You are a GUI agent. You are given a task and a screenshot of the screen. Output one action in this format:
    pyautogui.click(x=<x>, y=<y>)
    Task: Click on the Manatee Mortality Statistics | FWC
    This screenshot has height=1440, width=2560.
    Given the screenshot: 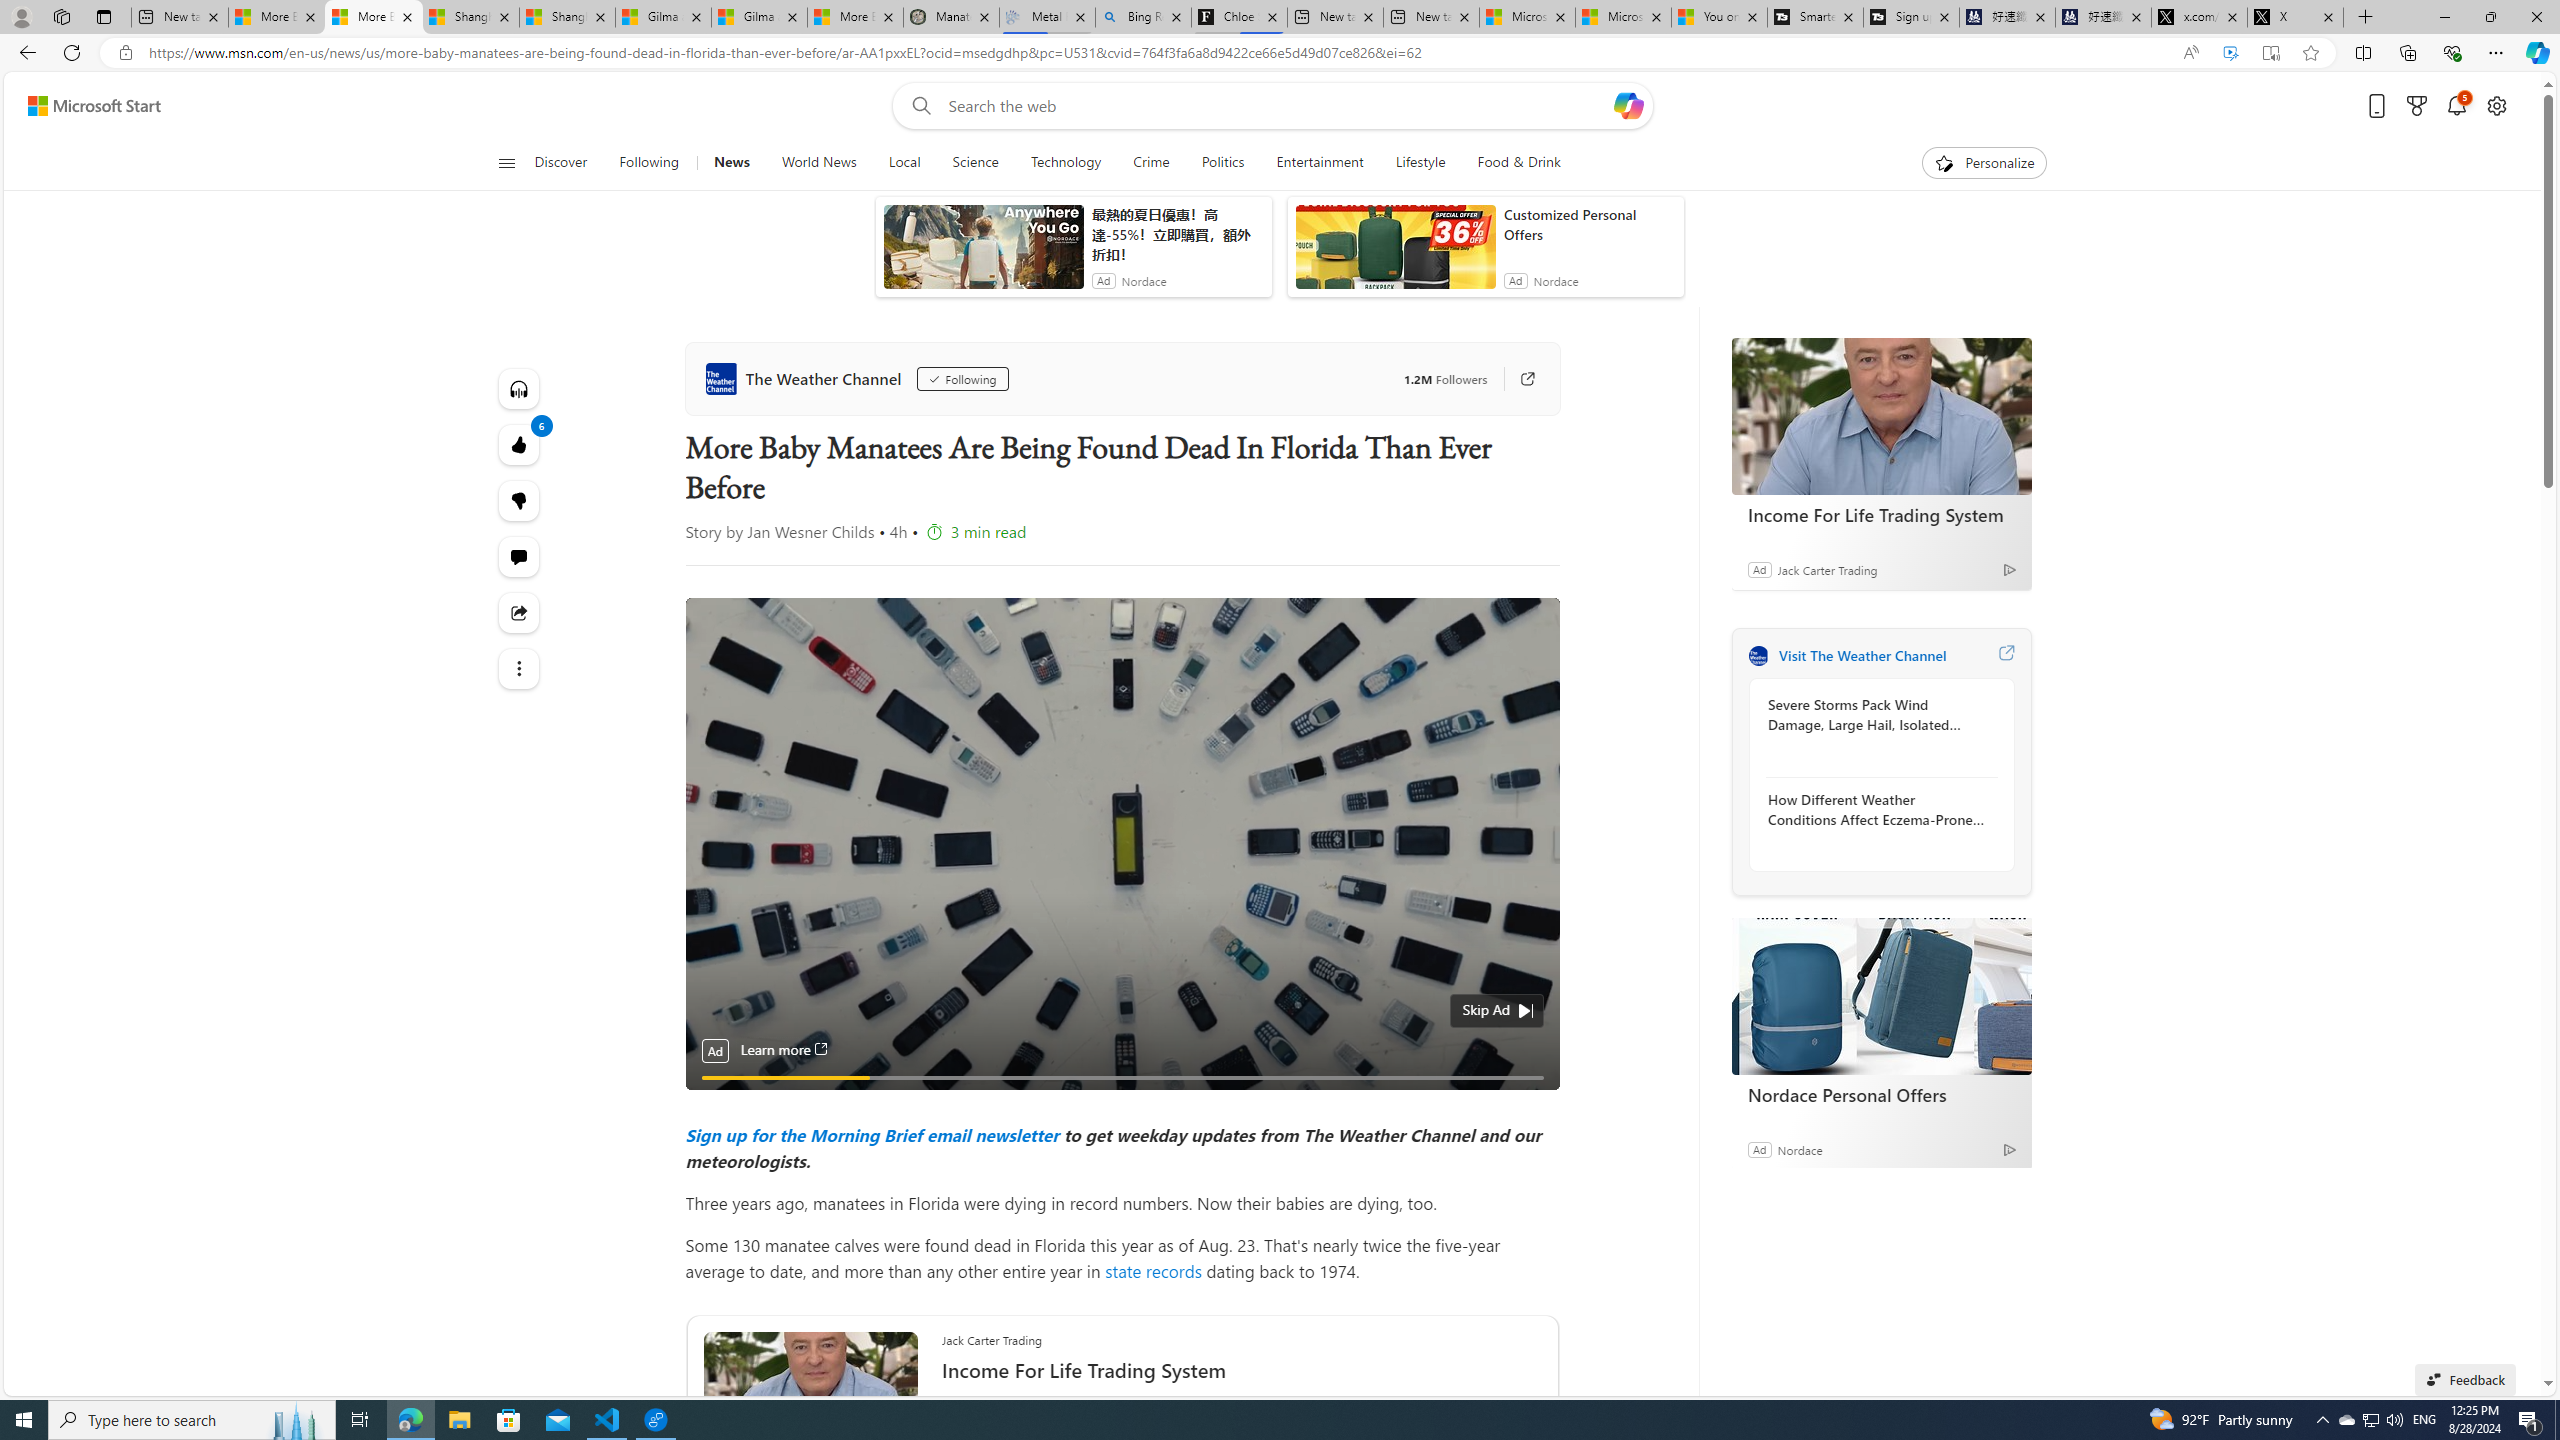 What is the action you would take?
    pyautogui.click(x=952, y=17)
    